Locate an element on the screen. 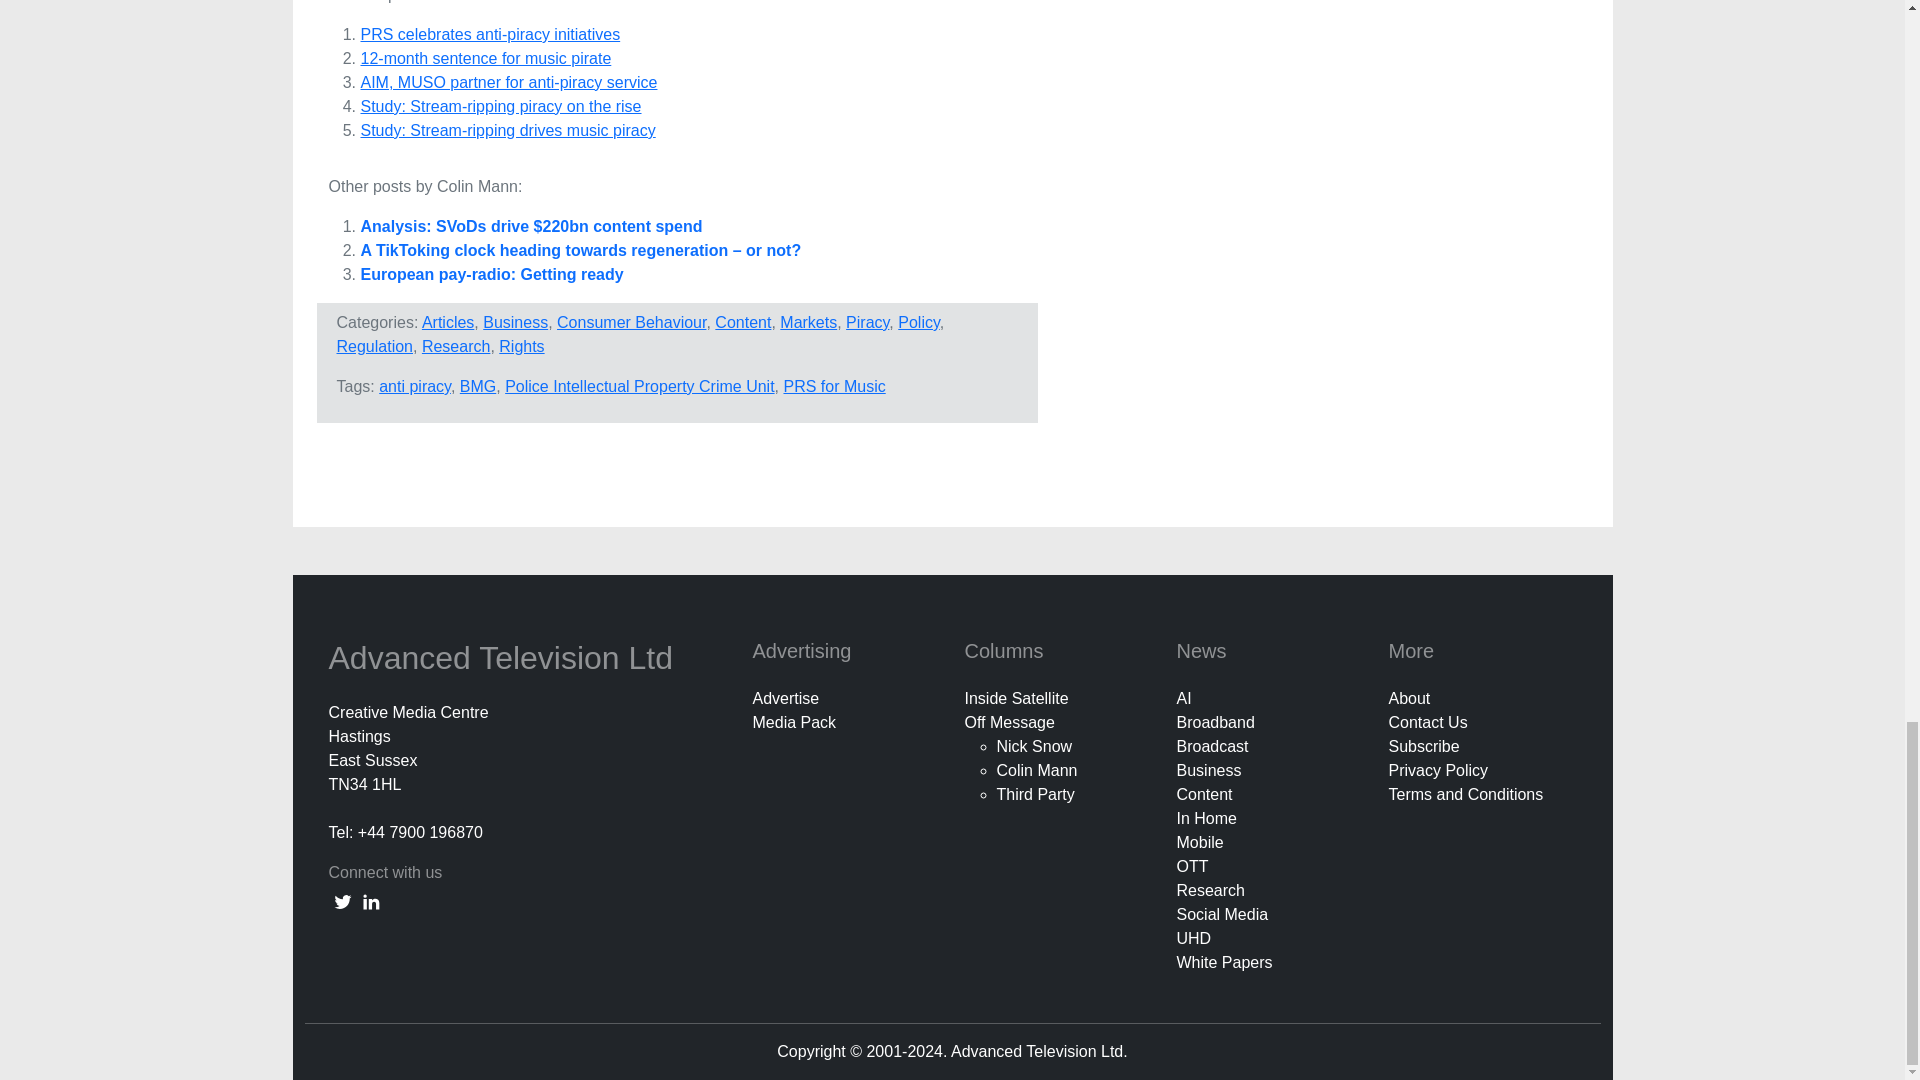 The image size is (1920, 1080). Business is located at coordinates (515, 322).